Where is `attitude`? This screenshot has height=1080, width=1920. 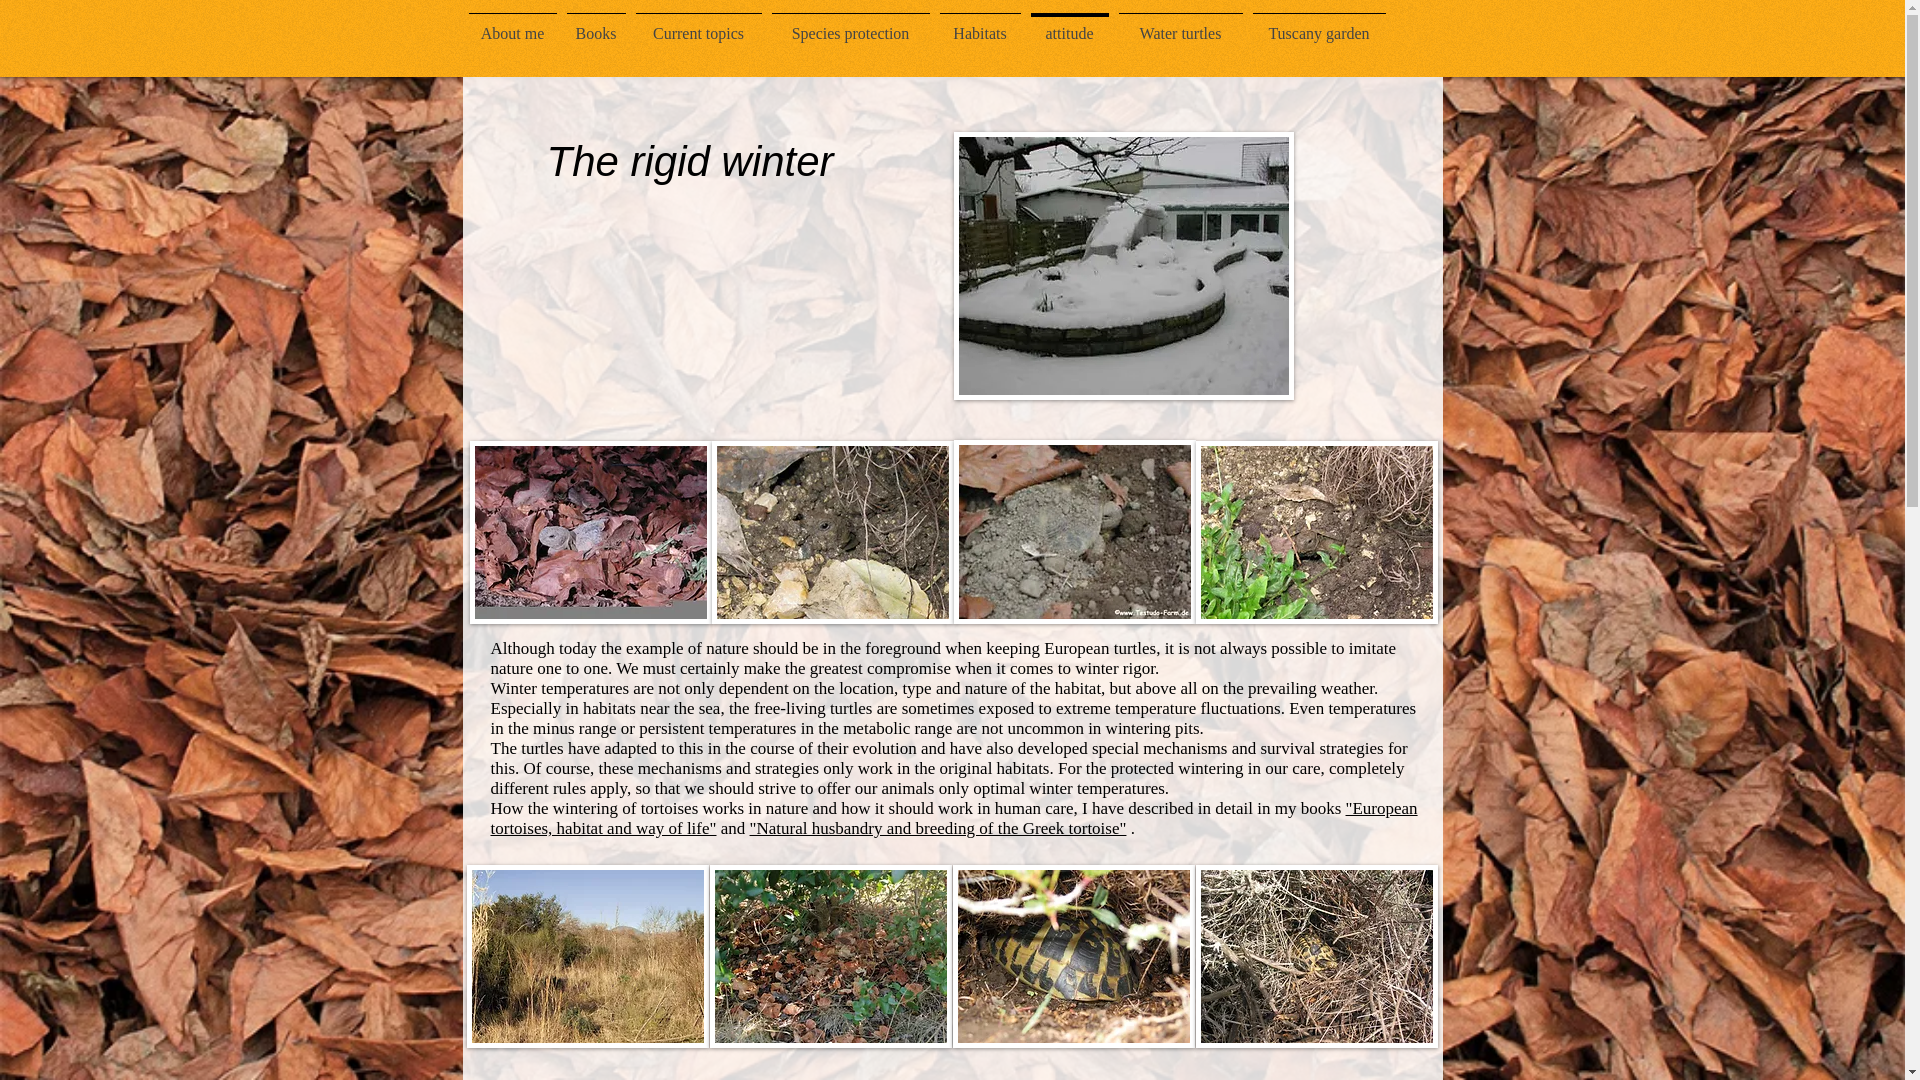 attitude is located at coordinates (1069, 24).